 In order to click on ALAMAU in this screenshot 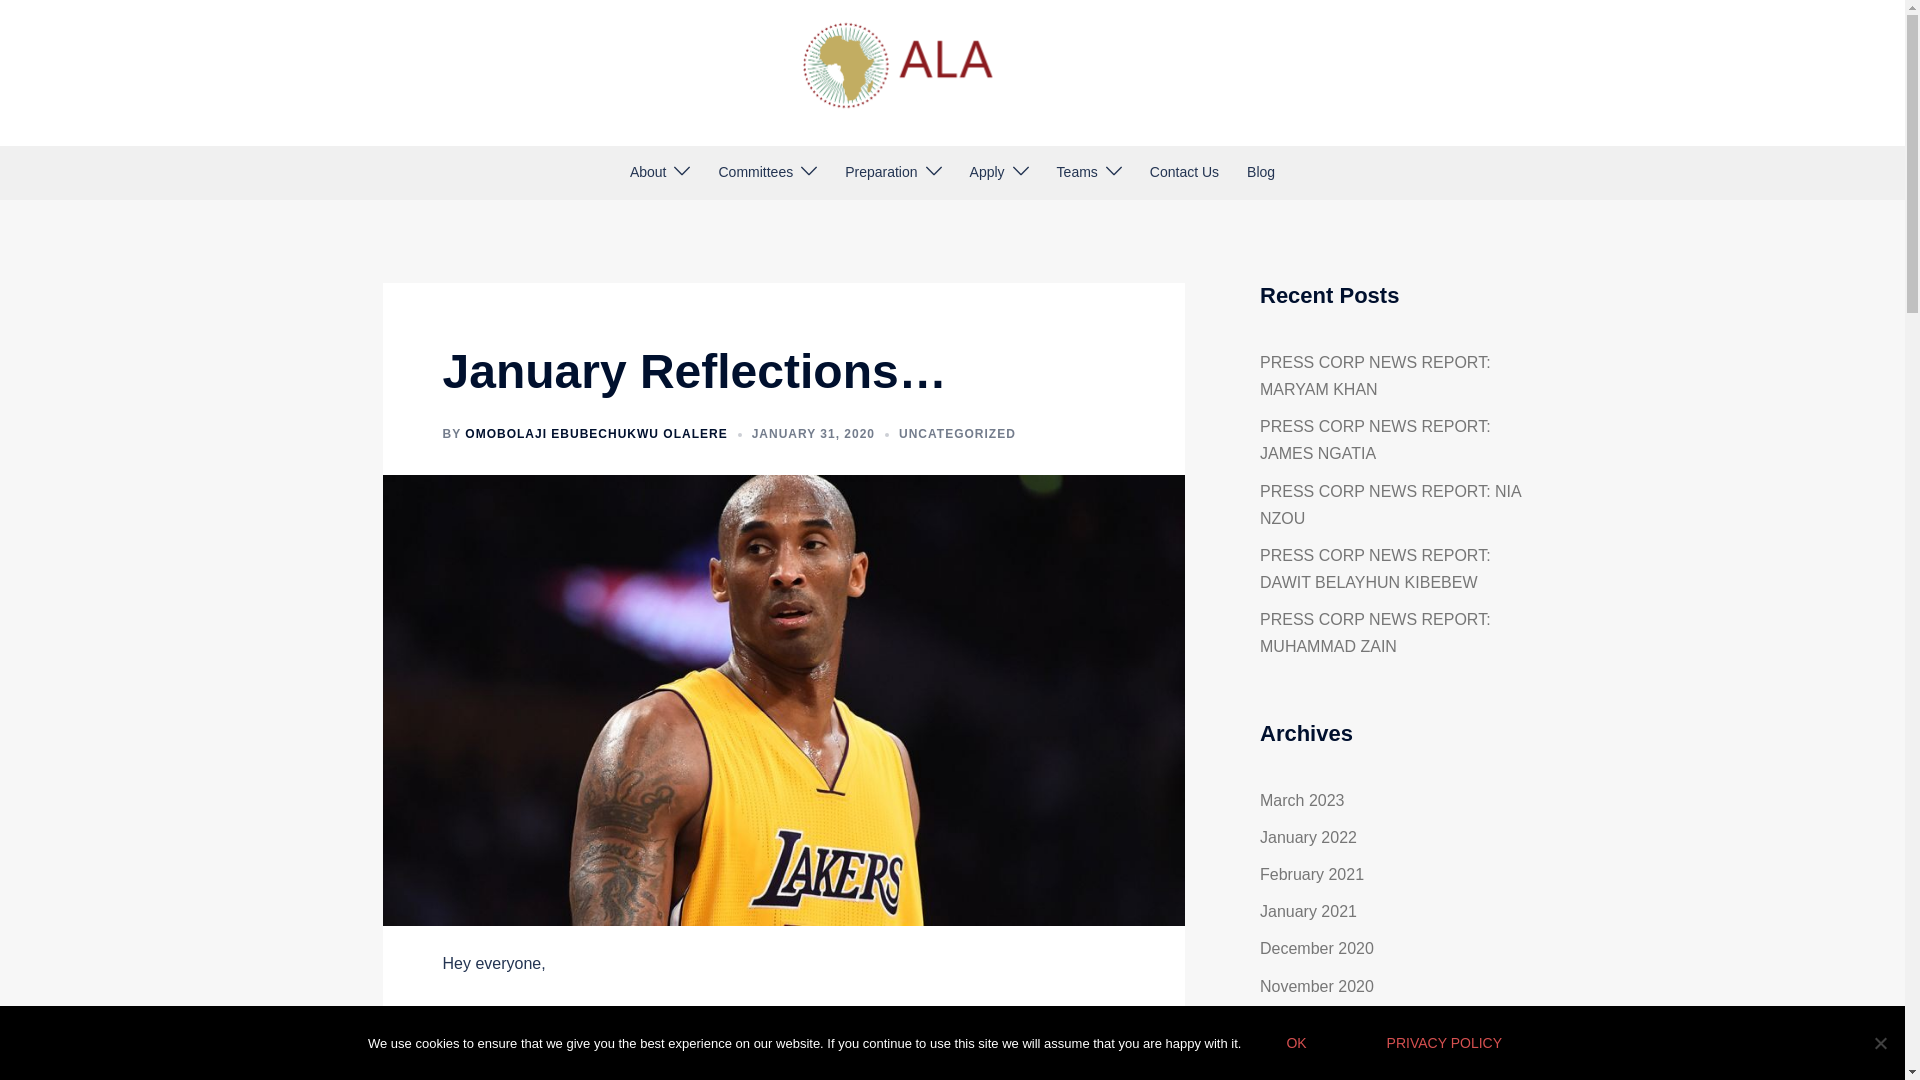, I will do `click(952, 70)`.